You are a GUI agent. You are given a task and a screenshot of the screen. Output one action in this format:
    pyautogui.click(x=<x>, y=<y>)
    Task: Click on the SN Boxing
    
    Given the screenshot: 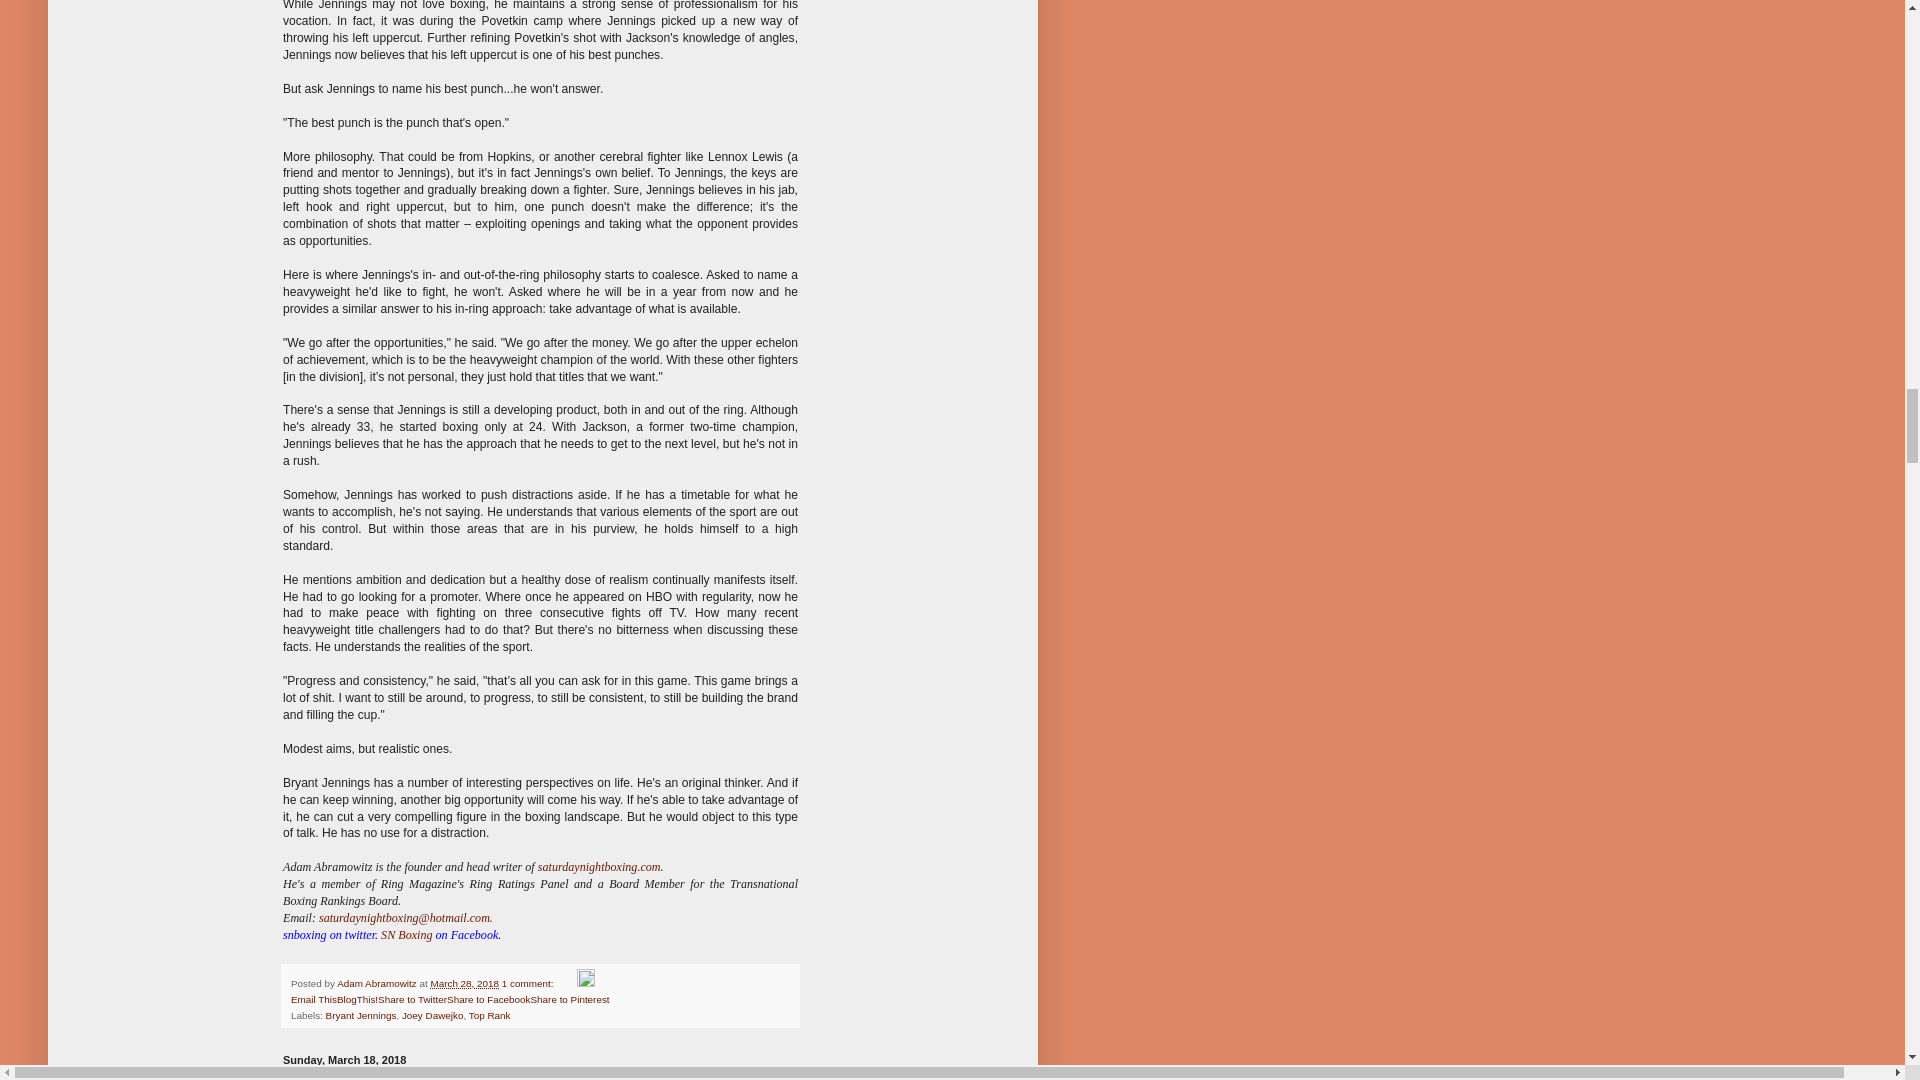 What is the action you would take?
    pyautogui.click(x=406, y=934)
    